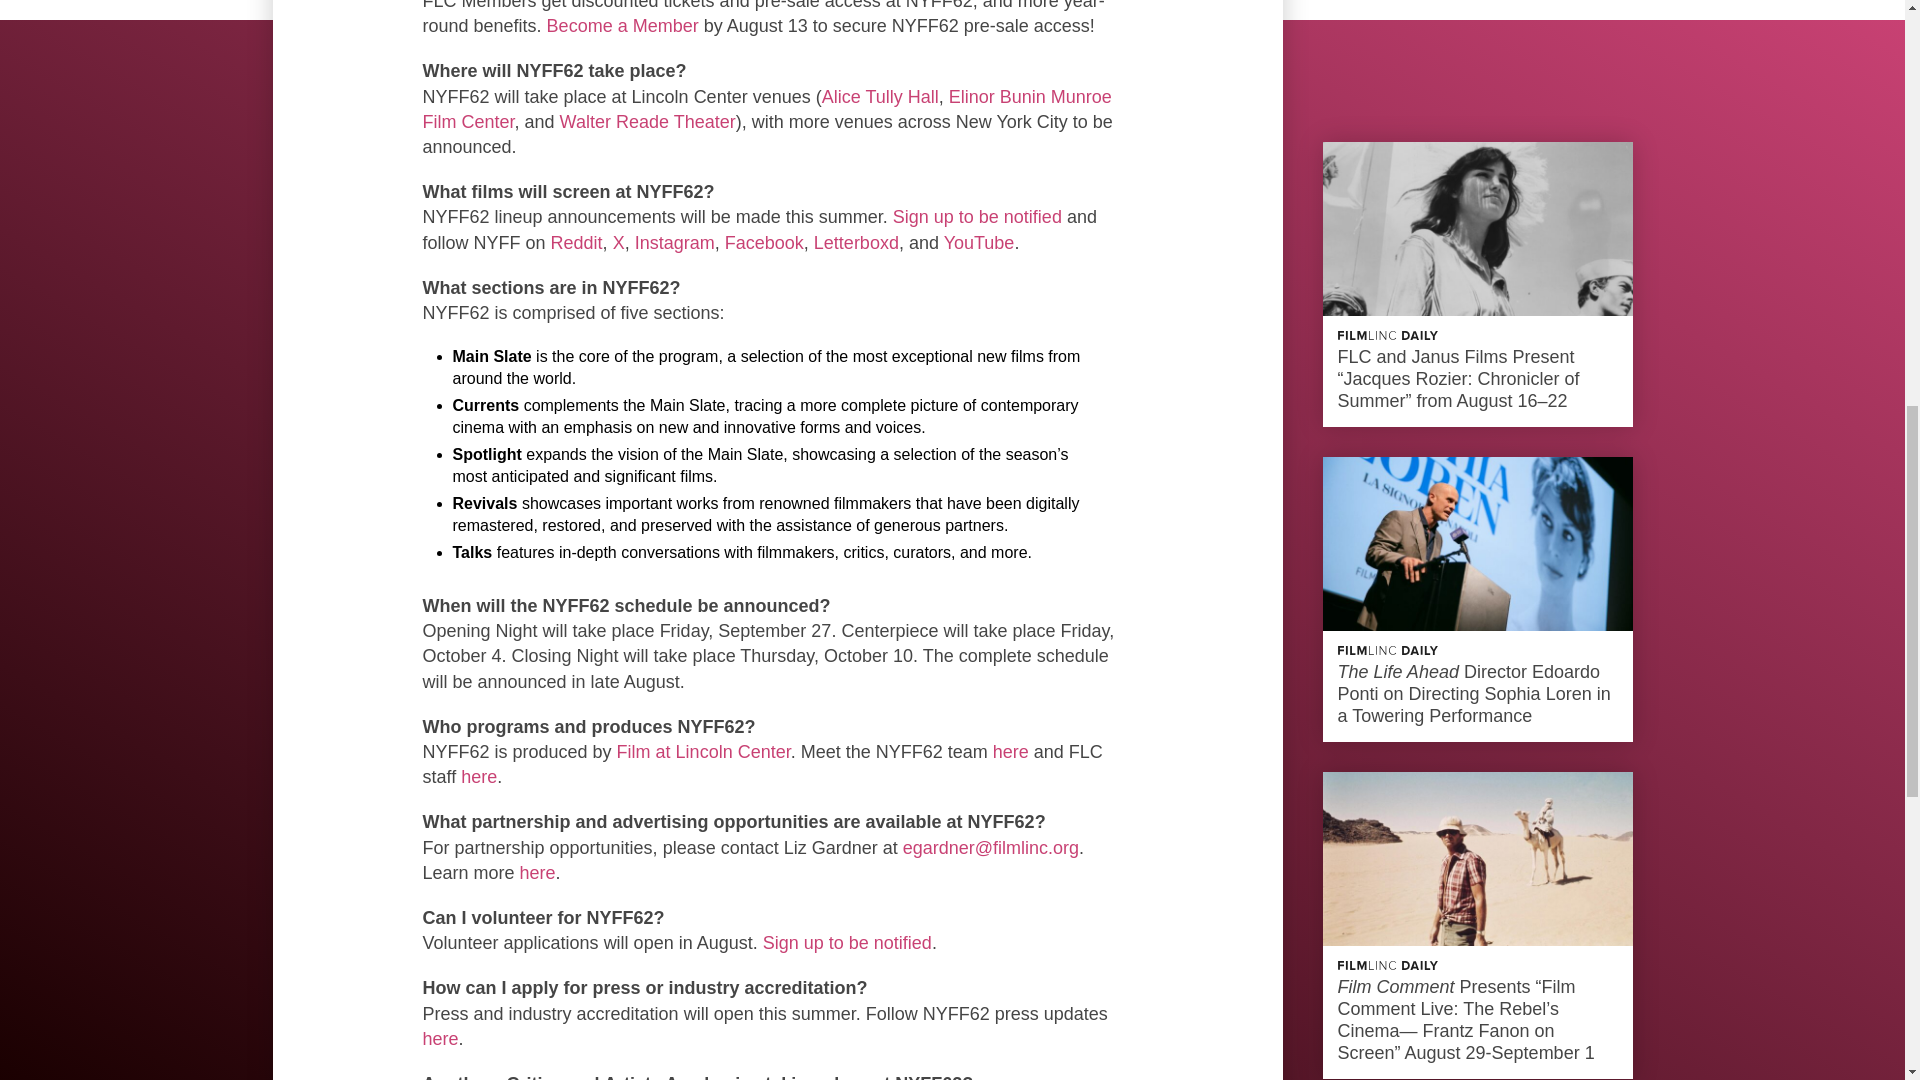 This screenshot has height=1080, width=1920. Describe the element at coordinates (576, 242) in the screenshot. I see `Reddit` at that location.